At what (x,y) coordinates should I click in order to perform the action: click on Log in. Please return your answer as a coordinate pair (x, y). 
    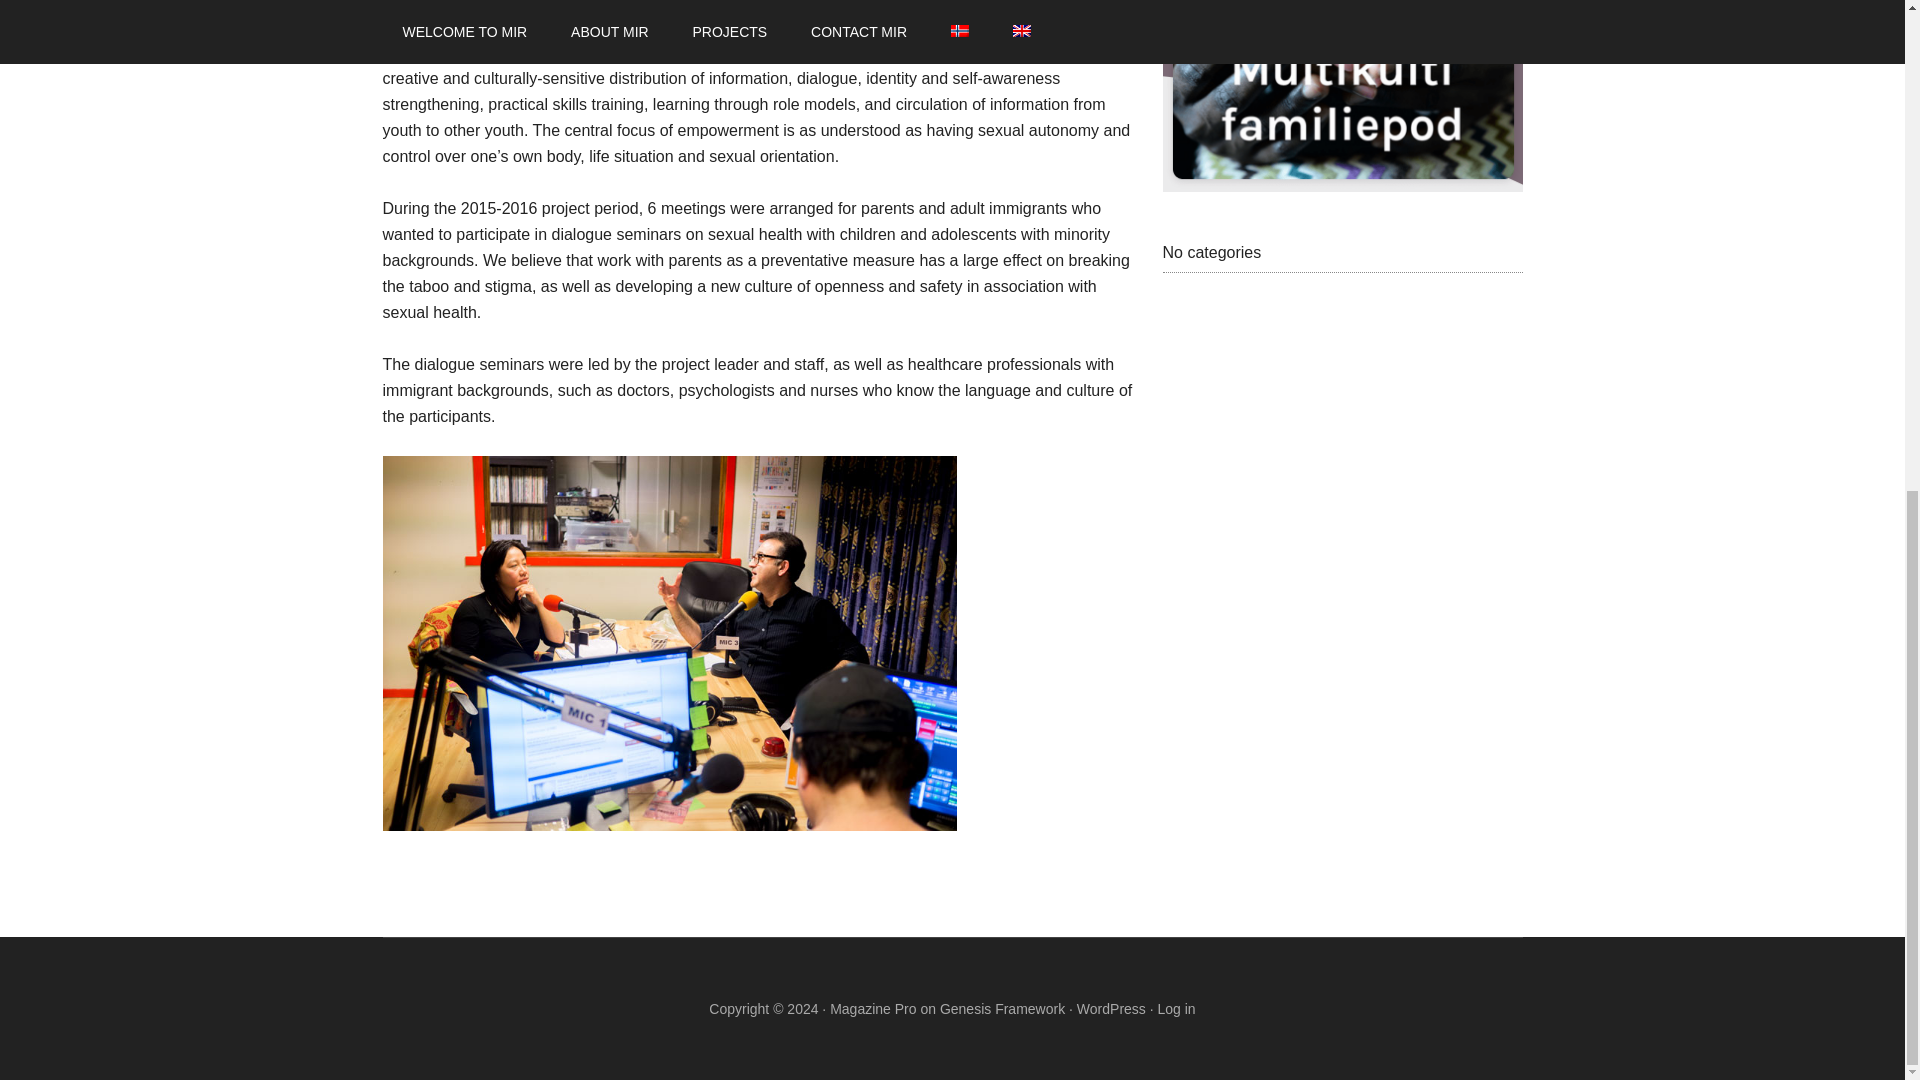
    Looking at the image, I should click on (1176, 1009).